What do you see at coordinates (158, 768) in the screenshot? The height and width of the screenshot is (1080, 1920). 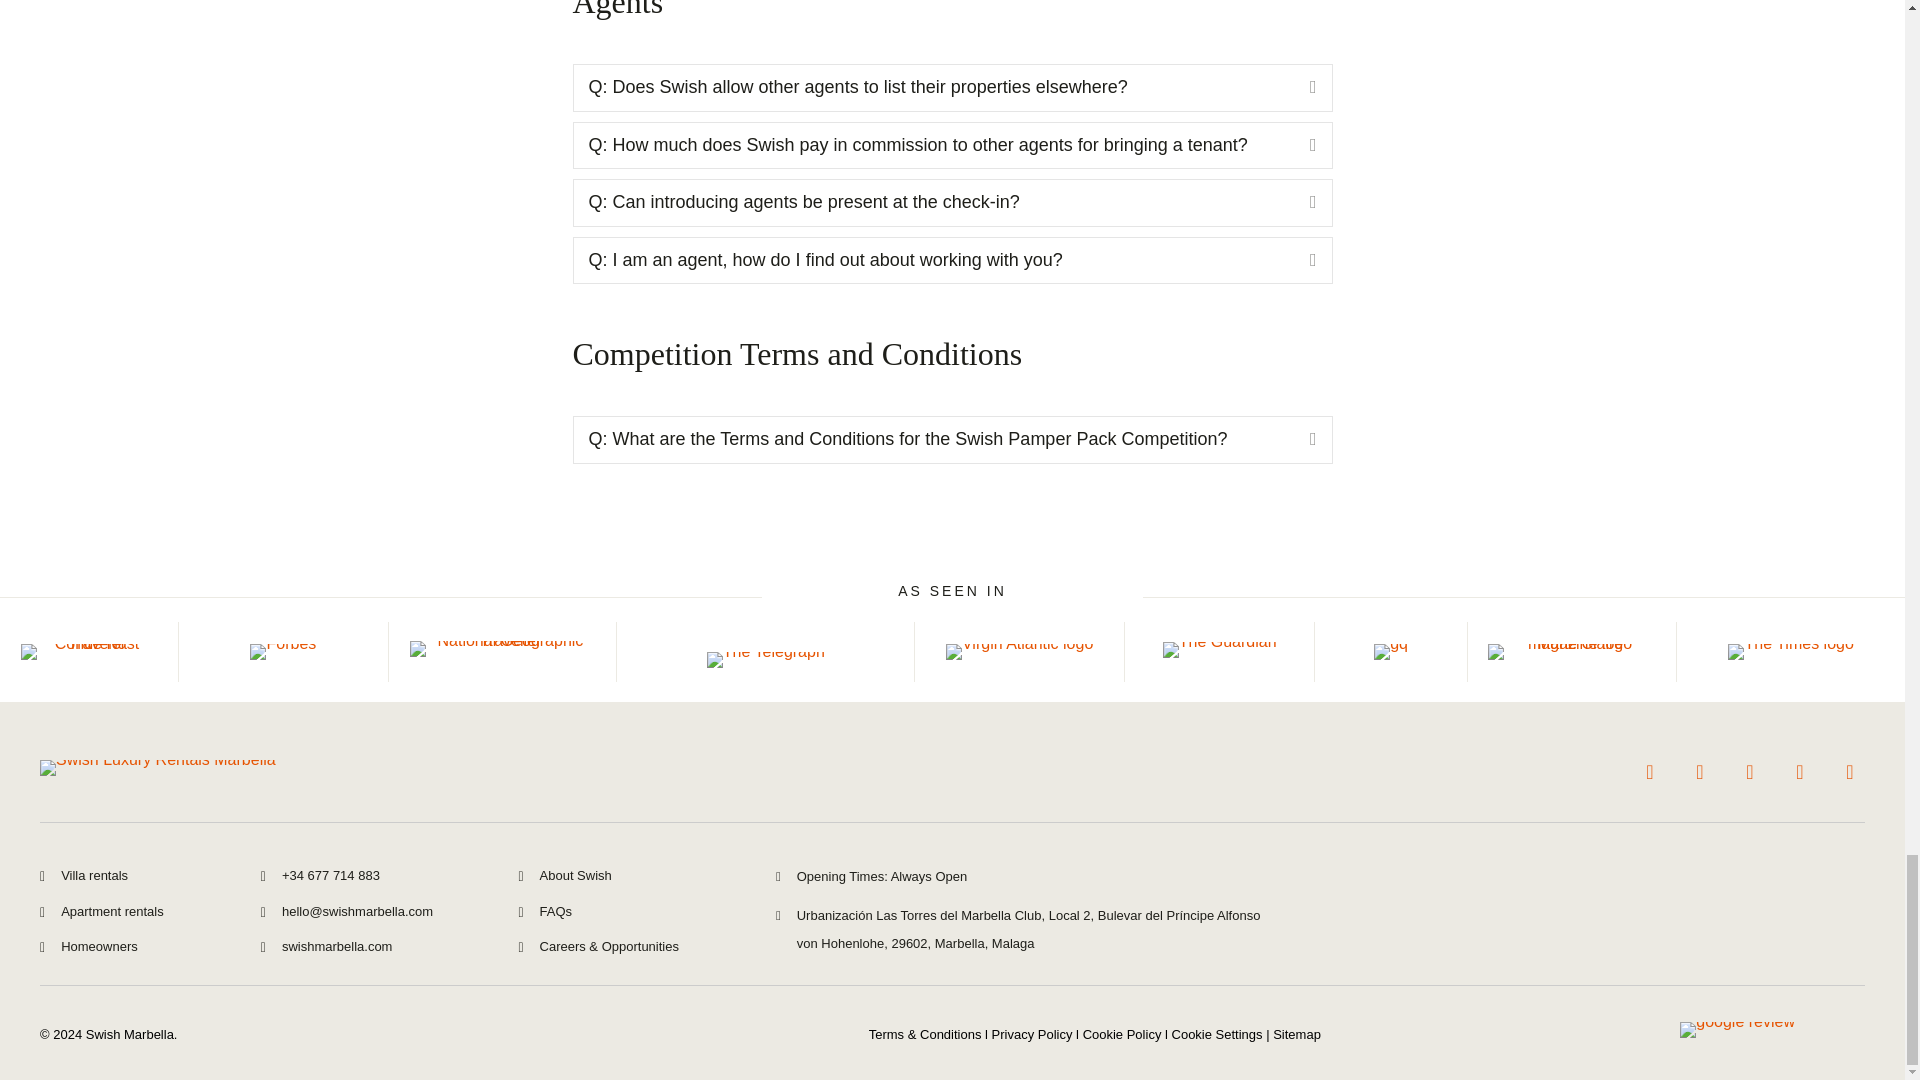 I see `Swish Luxury Rentals Marbella` at bounding box center [158, 768].